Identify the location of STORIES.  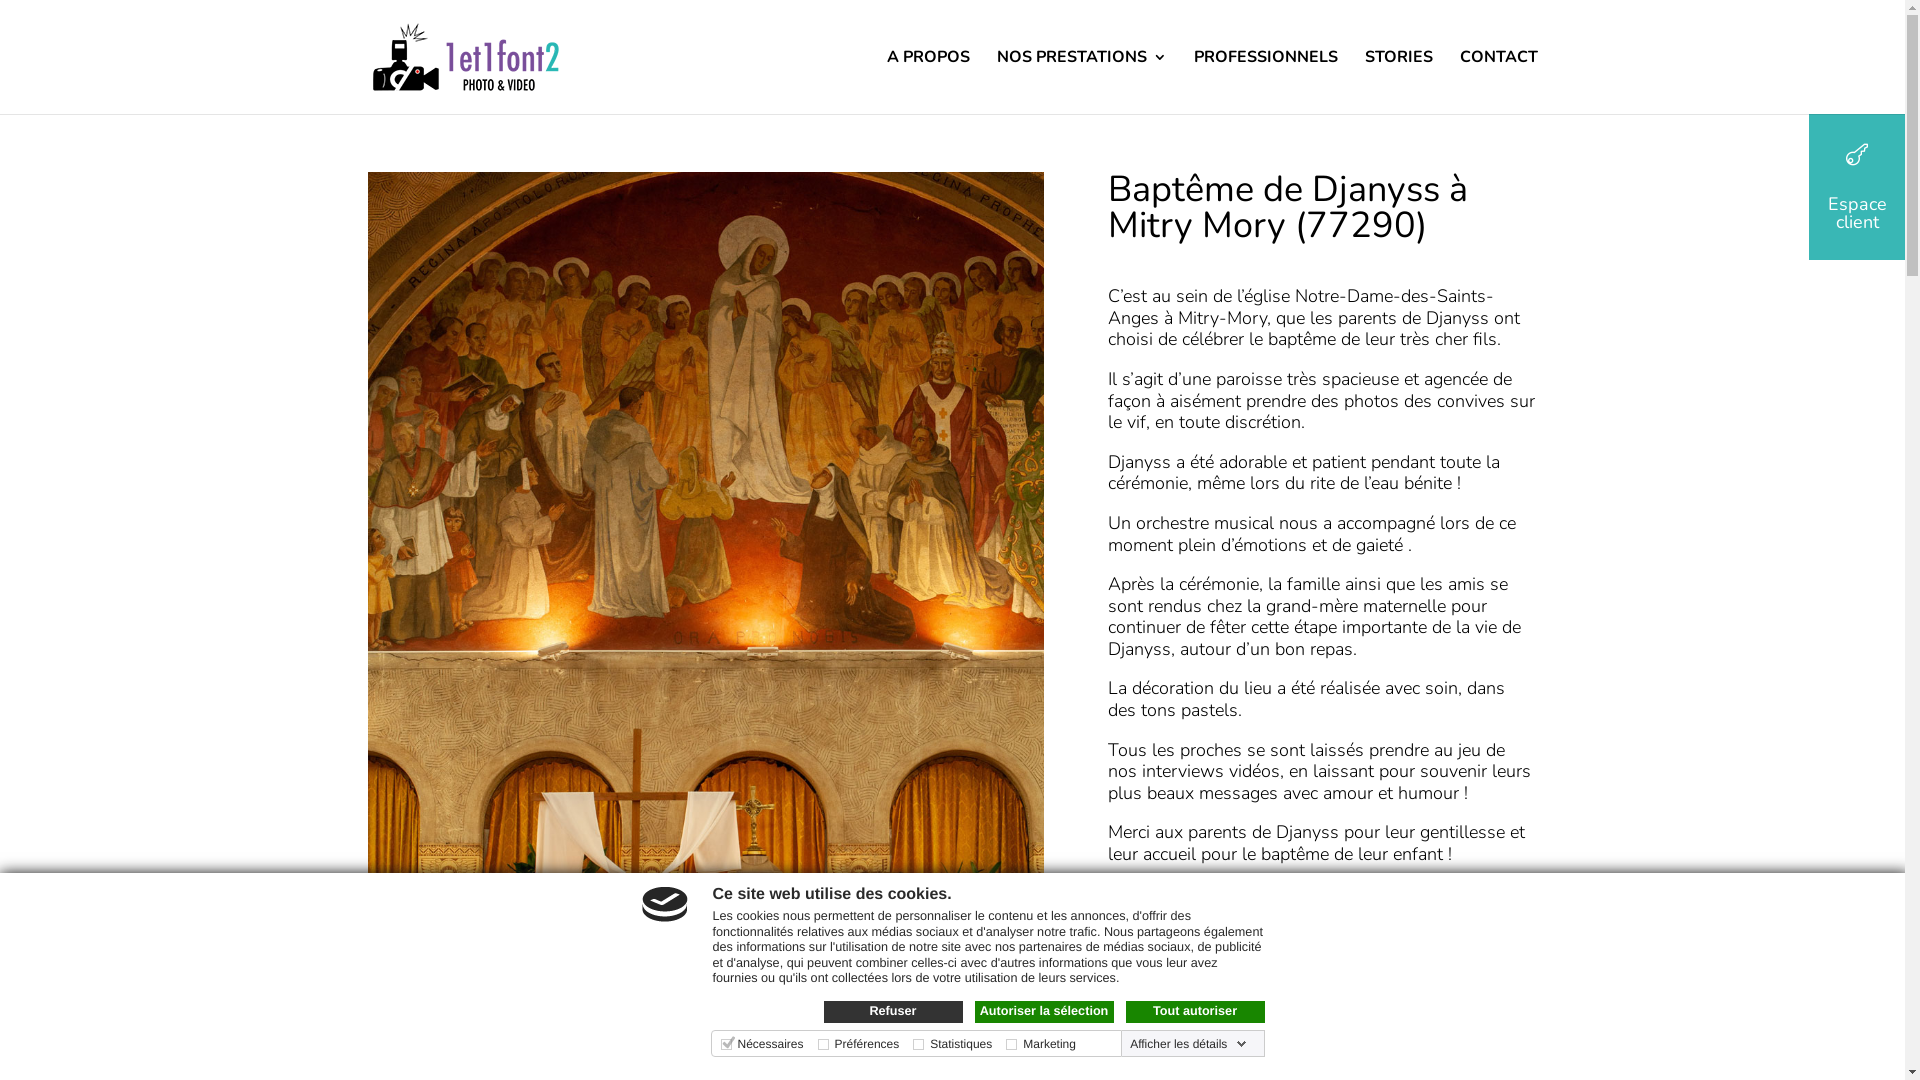
(1398, 82).